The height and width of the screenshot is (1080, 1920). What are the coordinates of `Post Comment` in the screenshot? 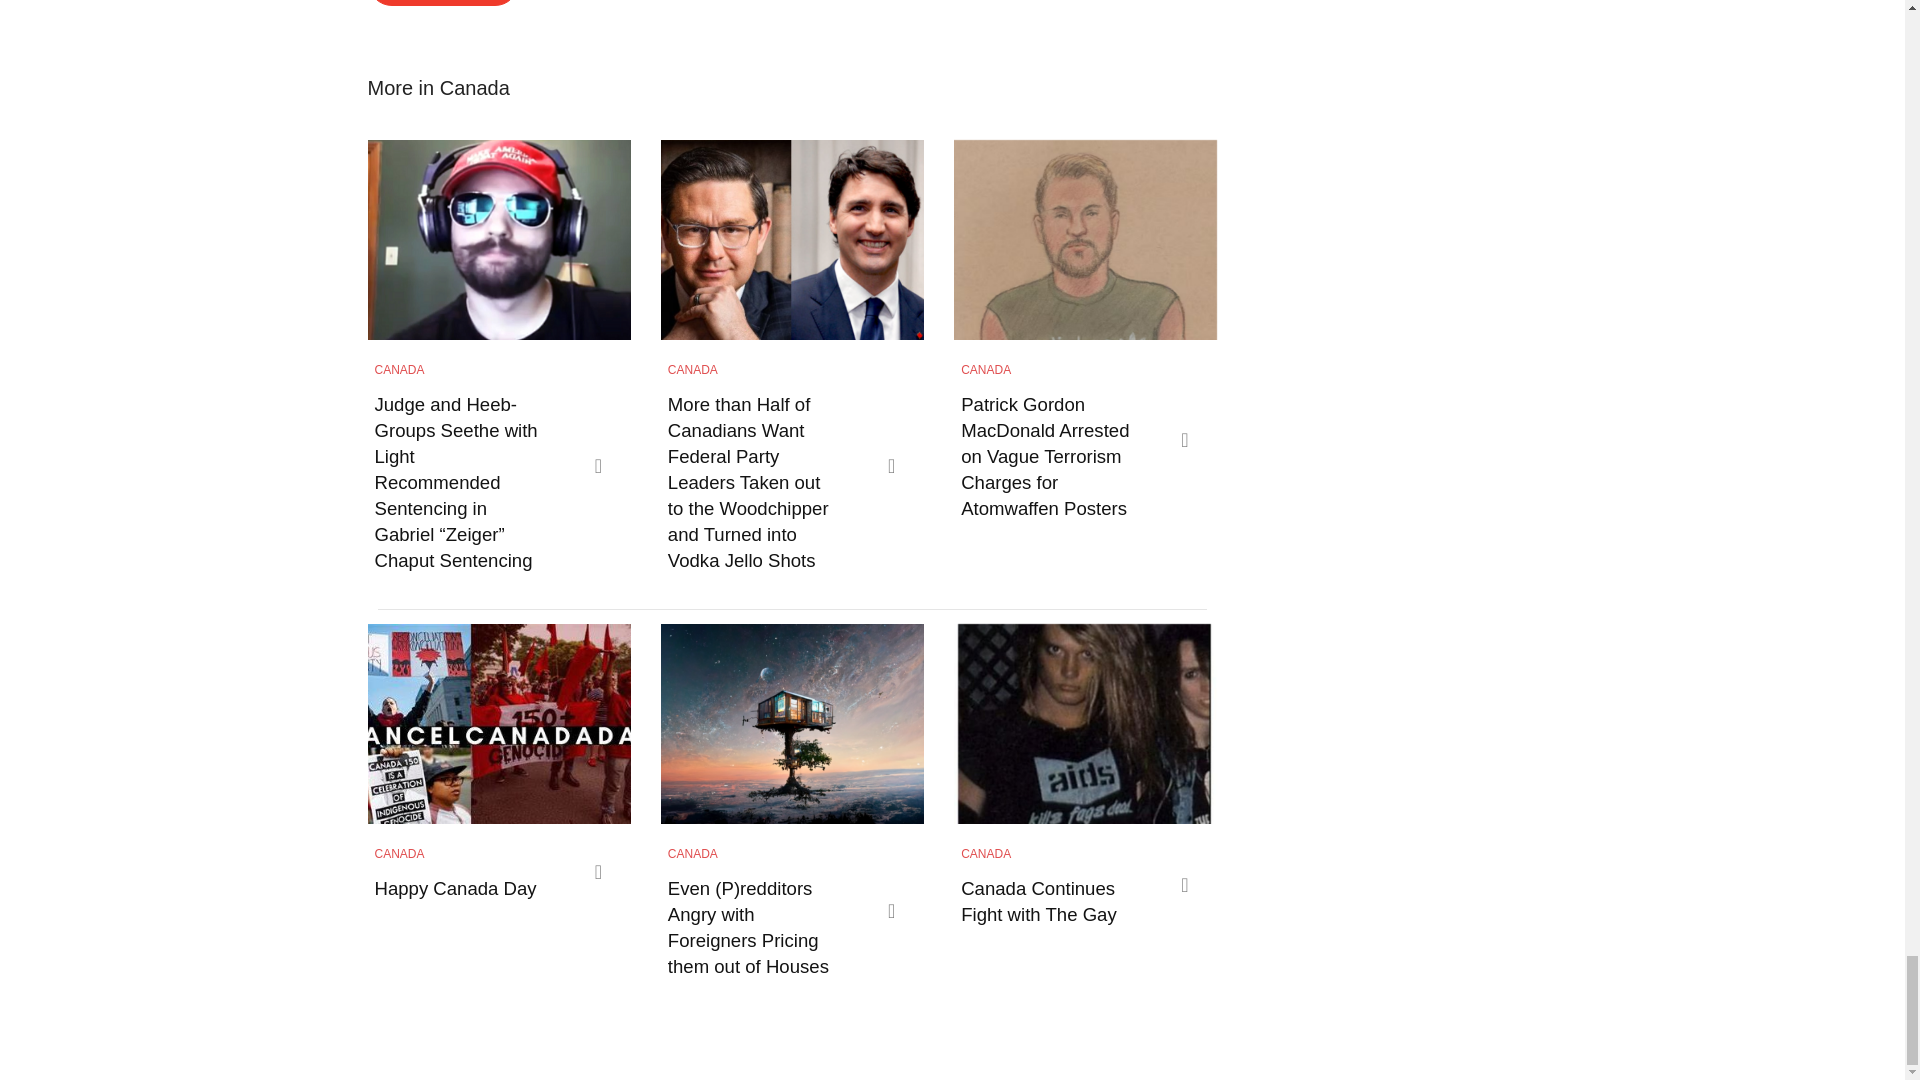 It's located at (443, 2).